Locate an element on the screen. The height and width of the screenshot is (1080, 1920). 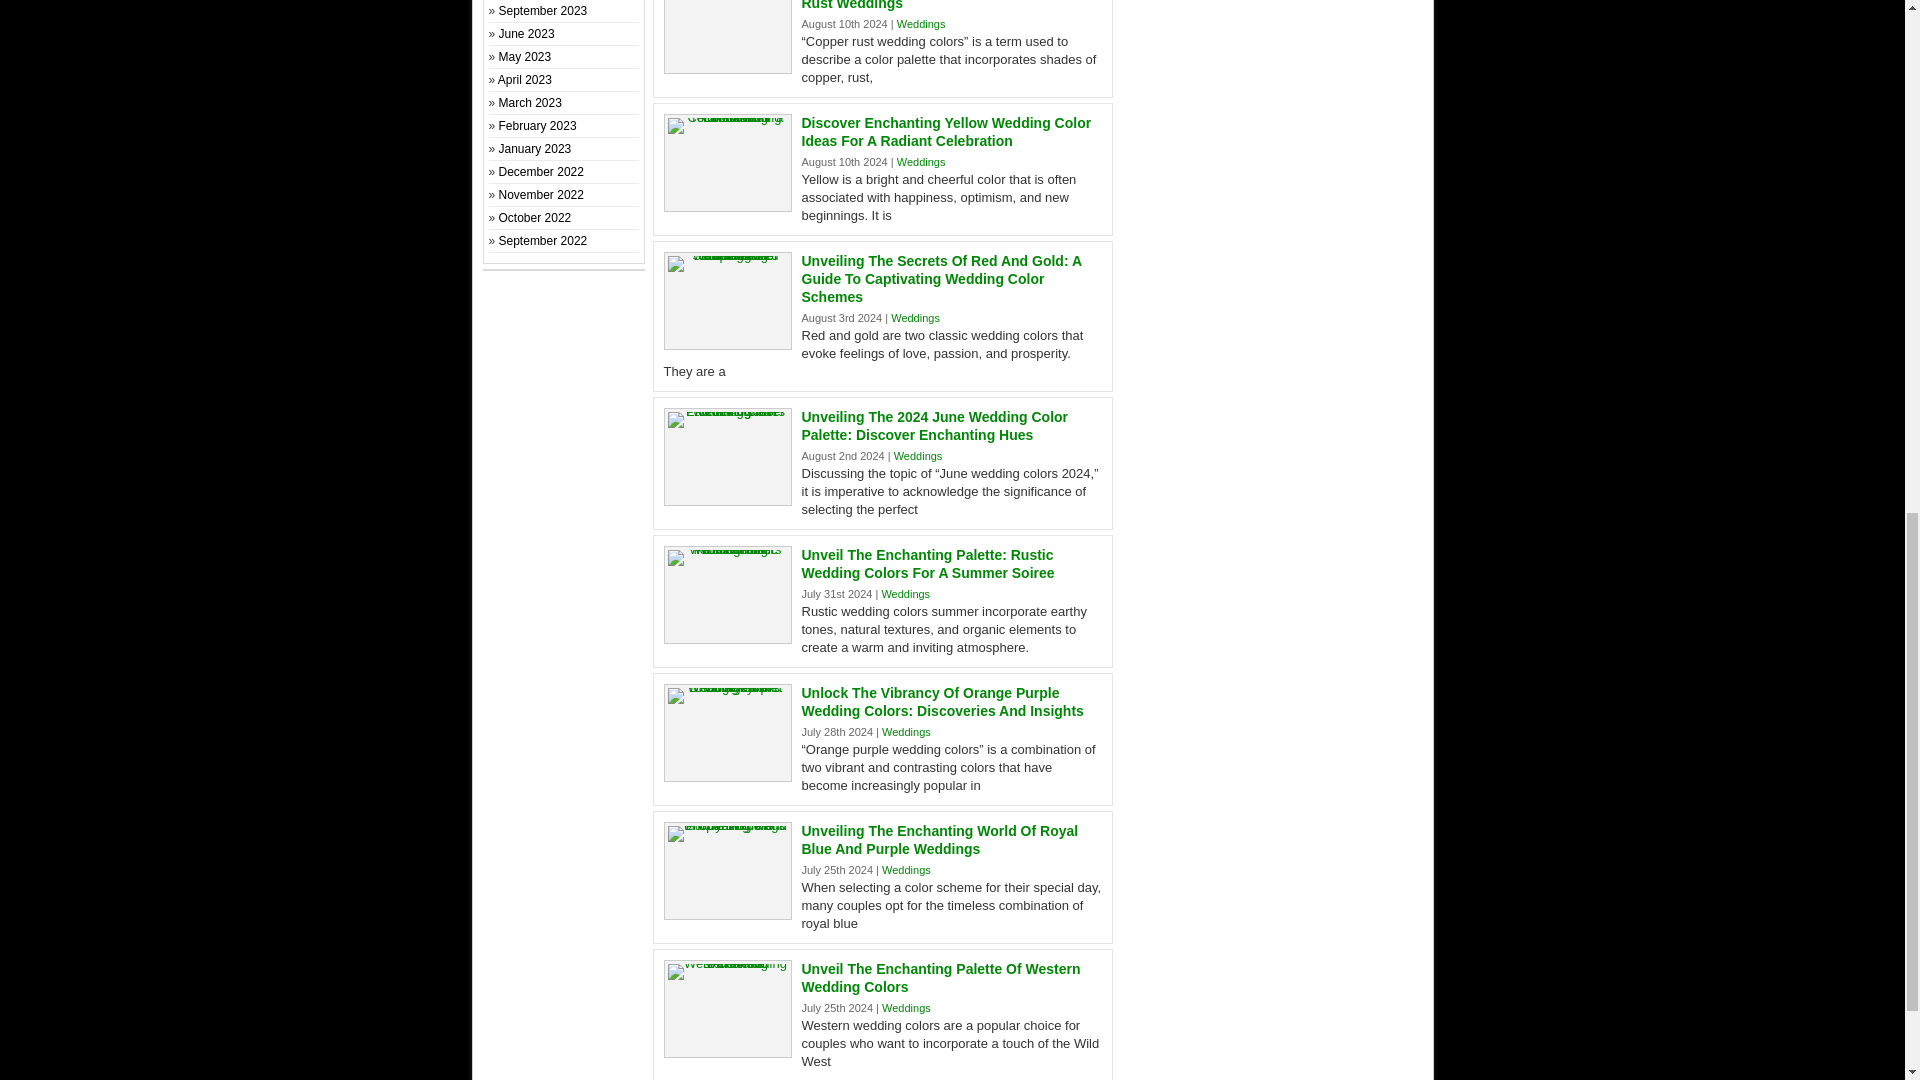
Weddings is located at coordinates (918, 456).